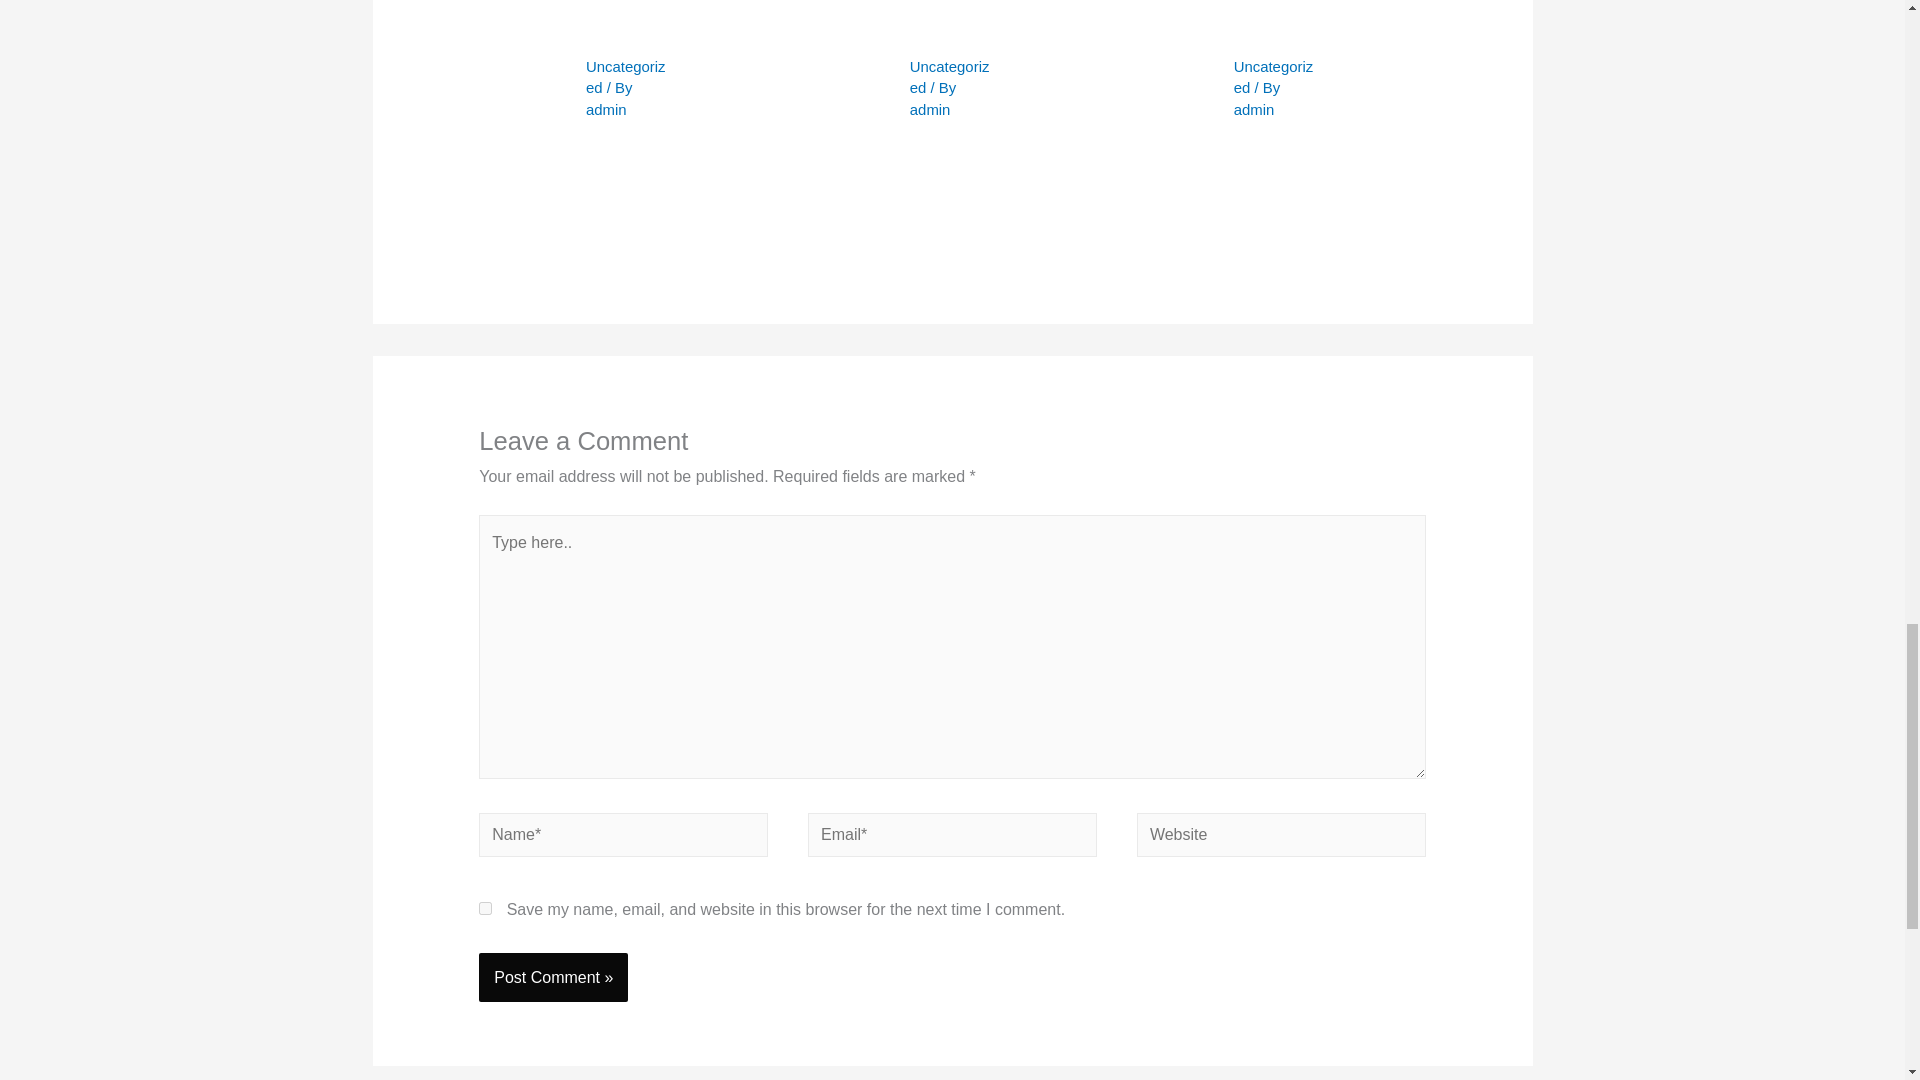 The height and width of the screenshot is (1080, 1920). Describe the element at coordinates (626, 78) in the screenshot. I see `Uncategorized` at that location.